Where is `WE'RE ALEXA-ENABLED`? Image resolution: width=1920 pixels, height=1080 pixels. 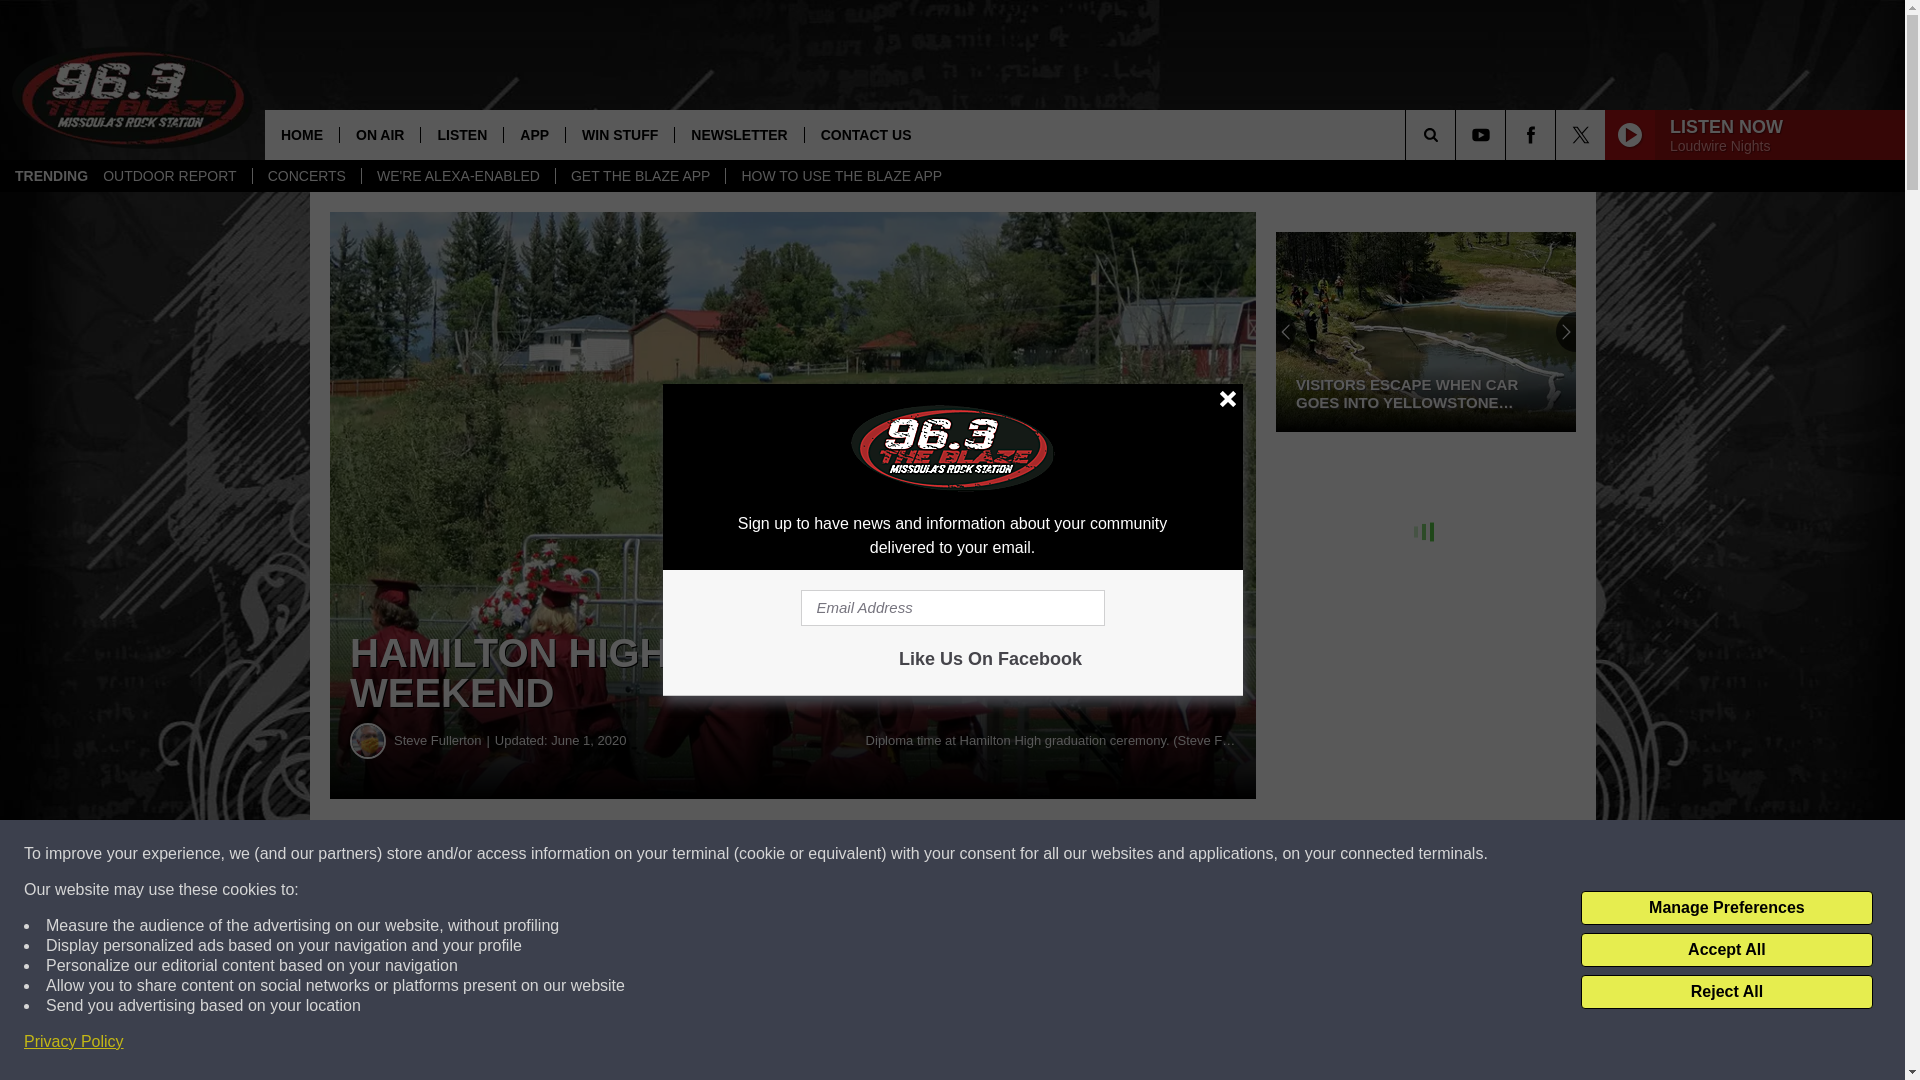
WE'RE ALEXA-ENABLED is located at coordinates (457, 176).